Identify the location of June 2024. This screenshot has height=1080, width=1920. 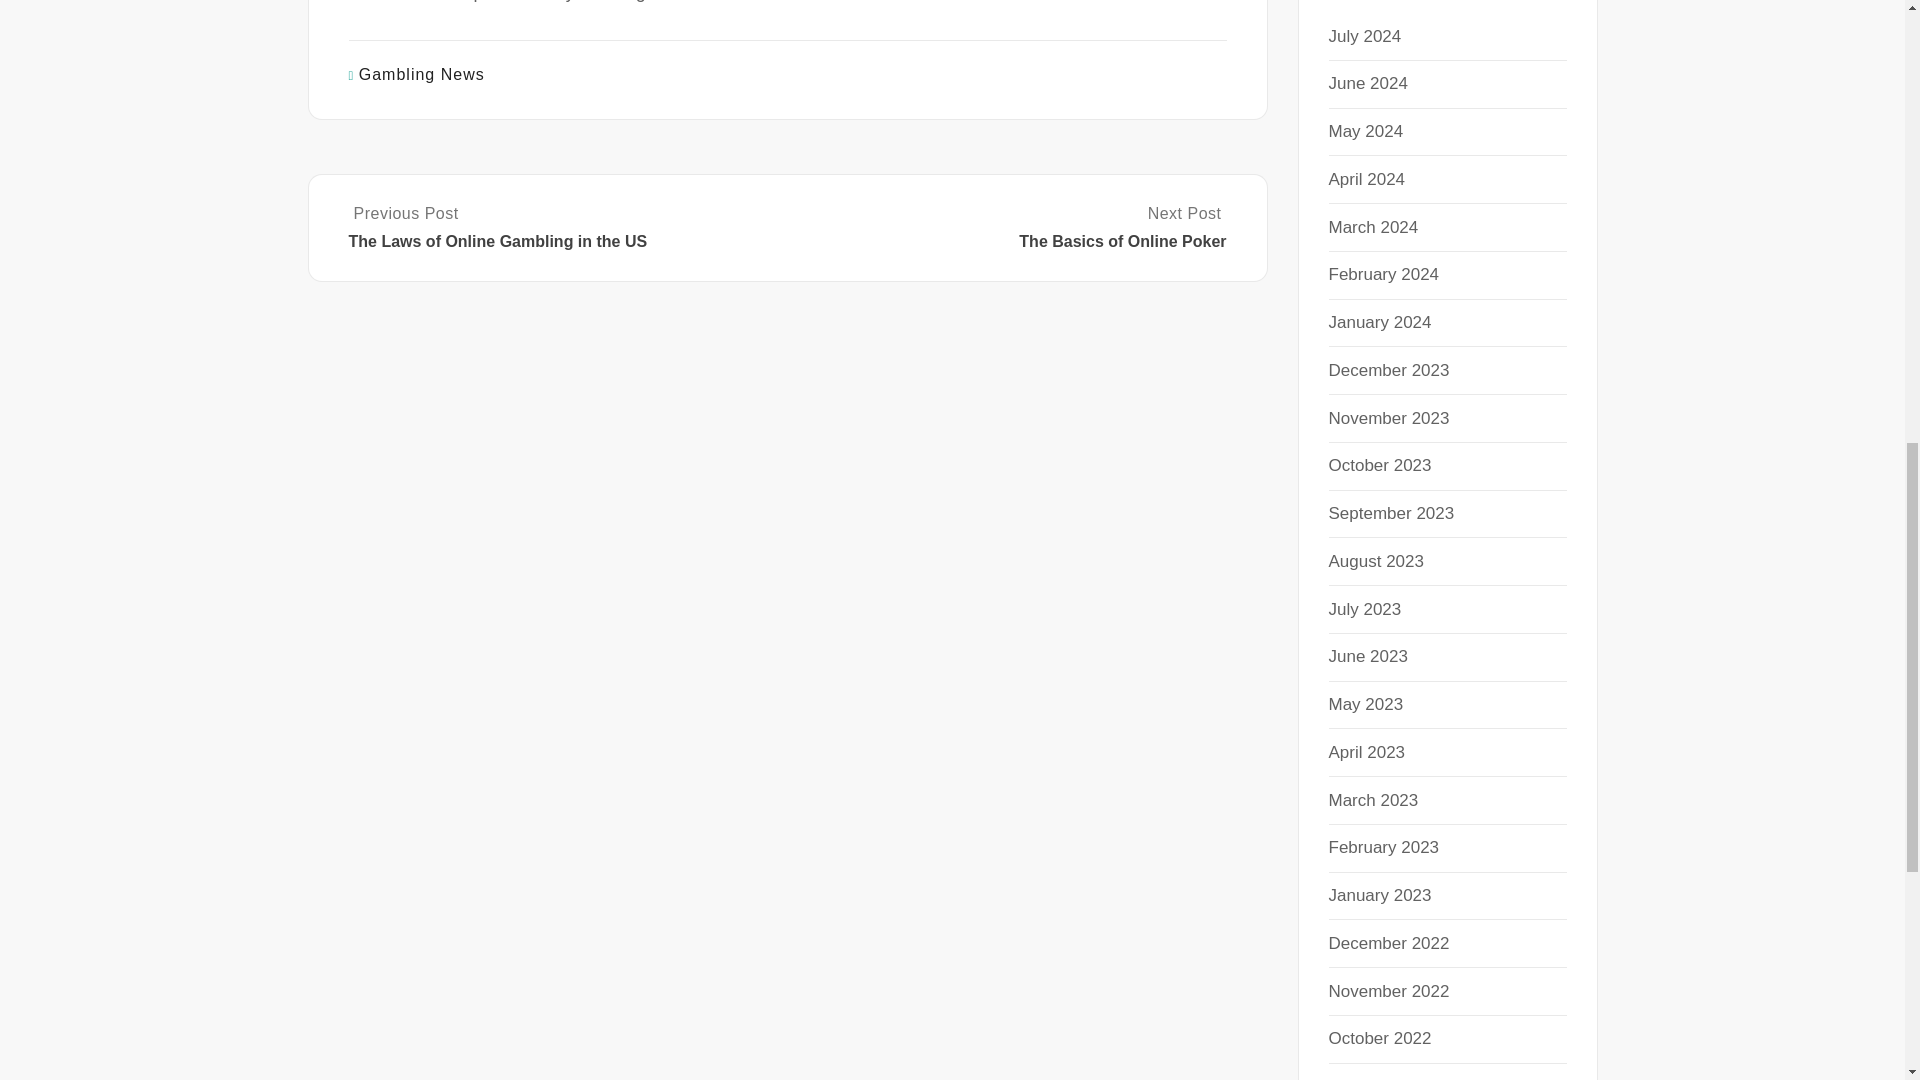
(1368, 83).